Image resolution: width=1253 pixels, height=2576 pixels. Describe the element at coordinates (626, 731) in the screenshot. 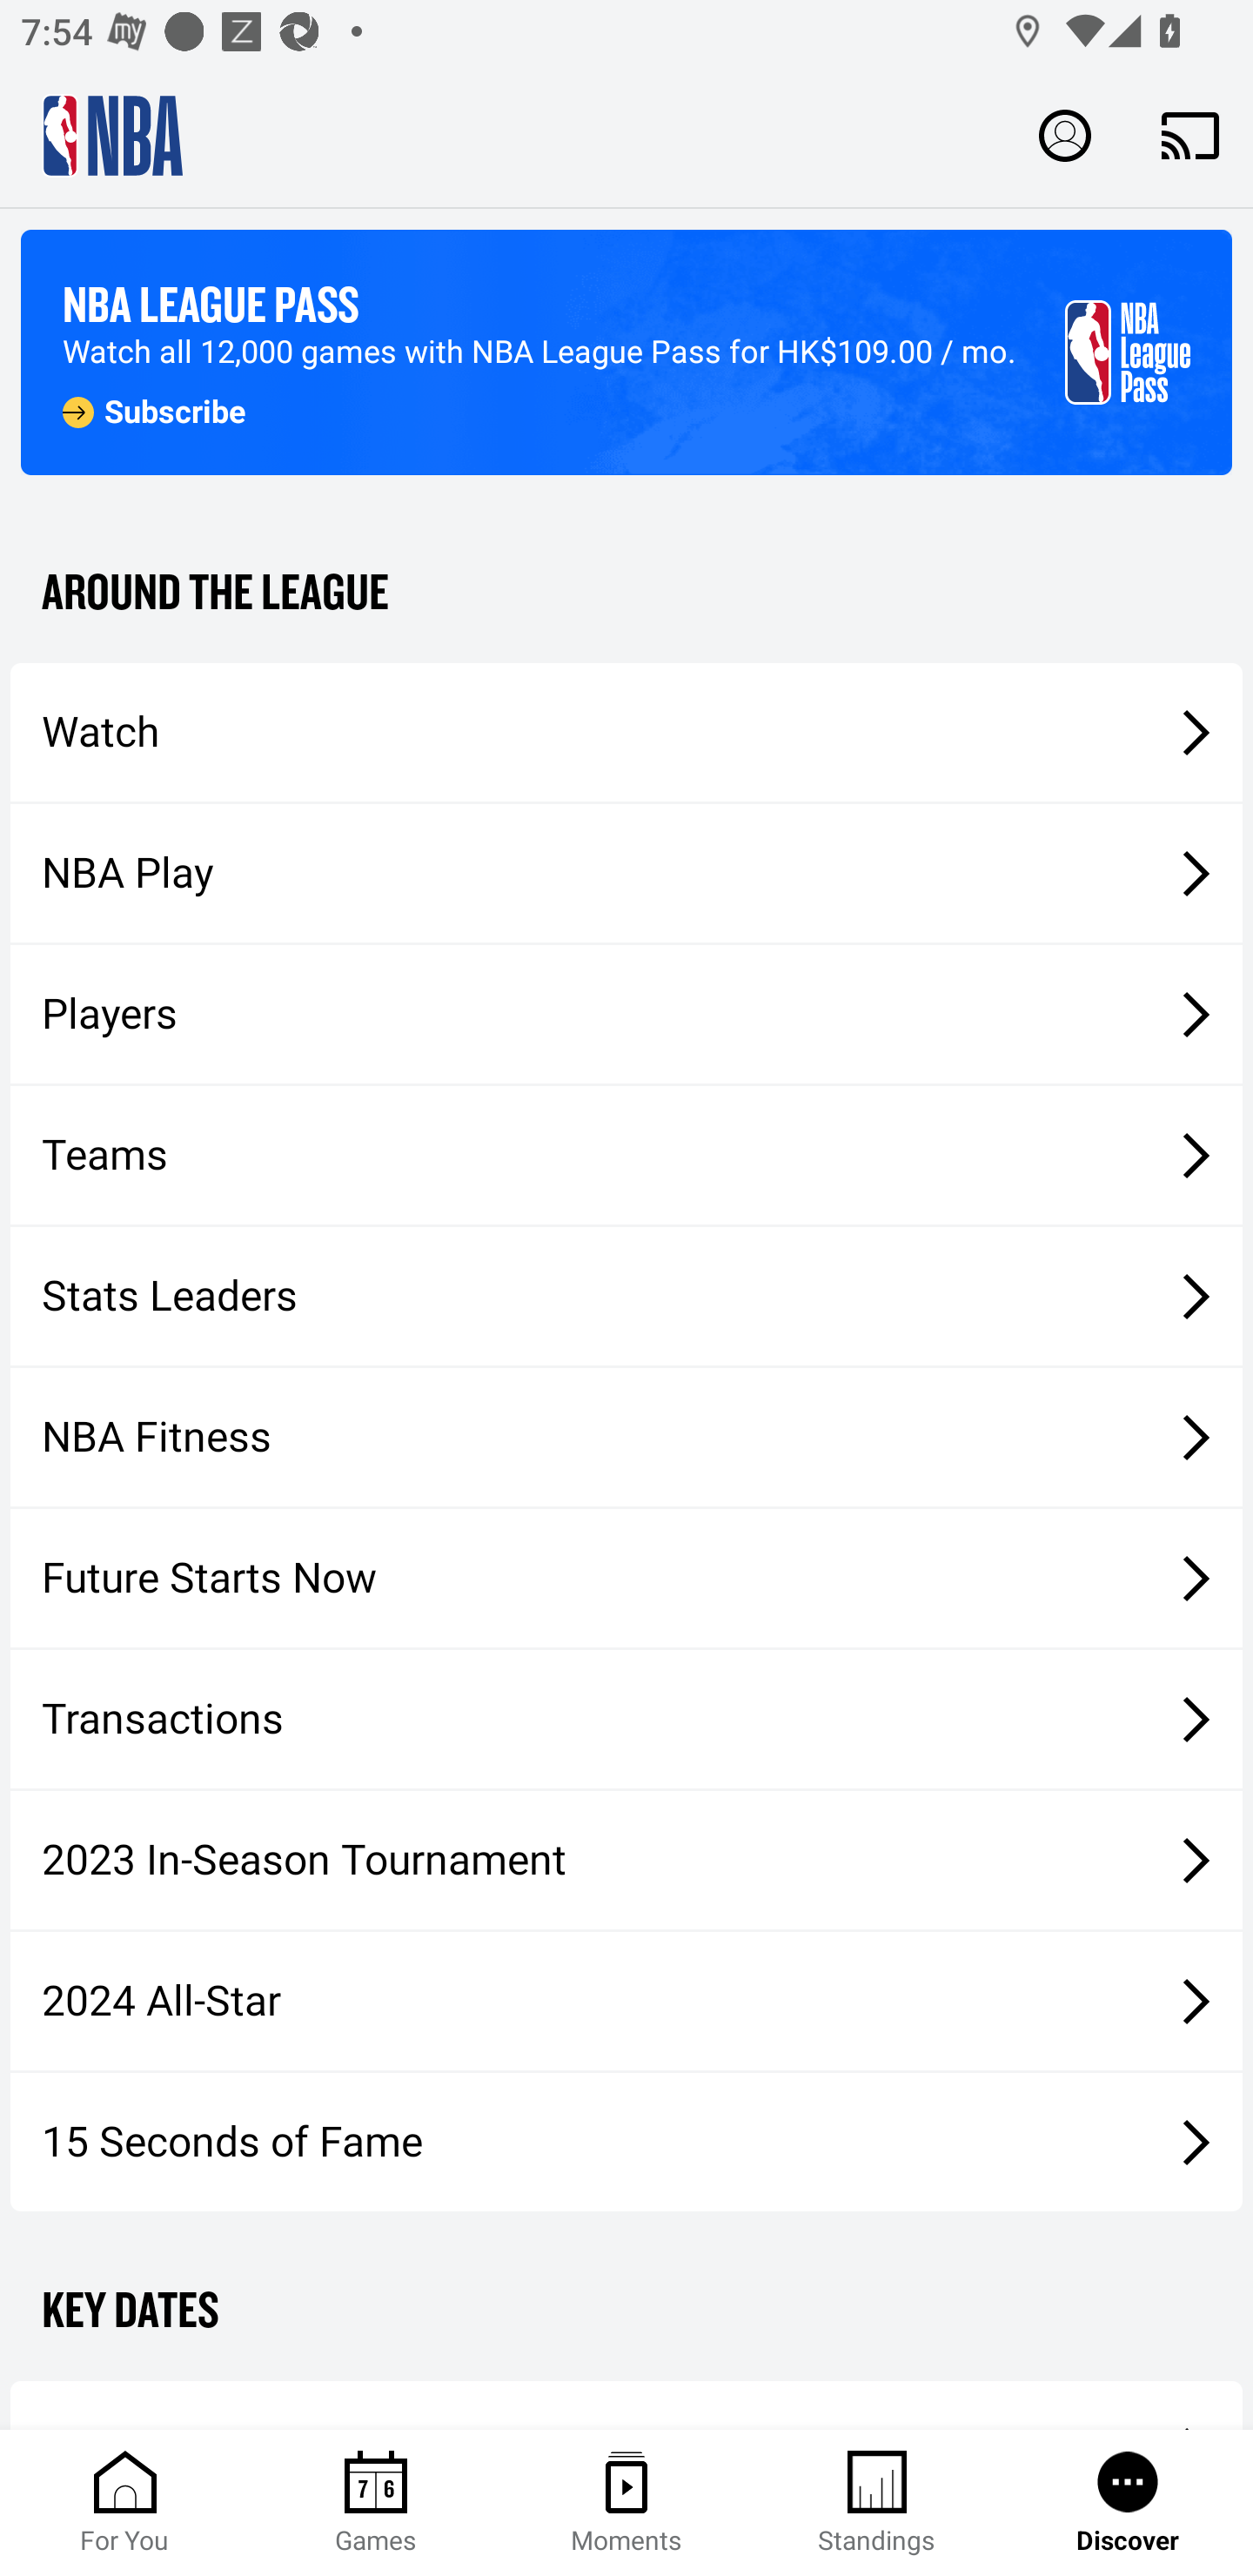

I see `Watch` at that location.